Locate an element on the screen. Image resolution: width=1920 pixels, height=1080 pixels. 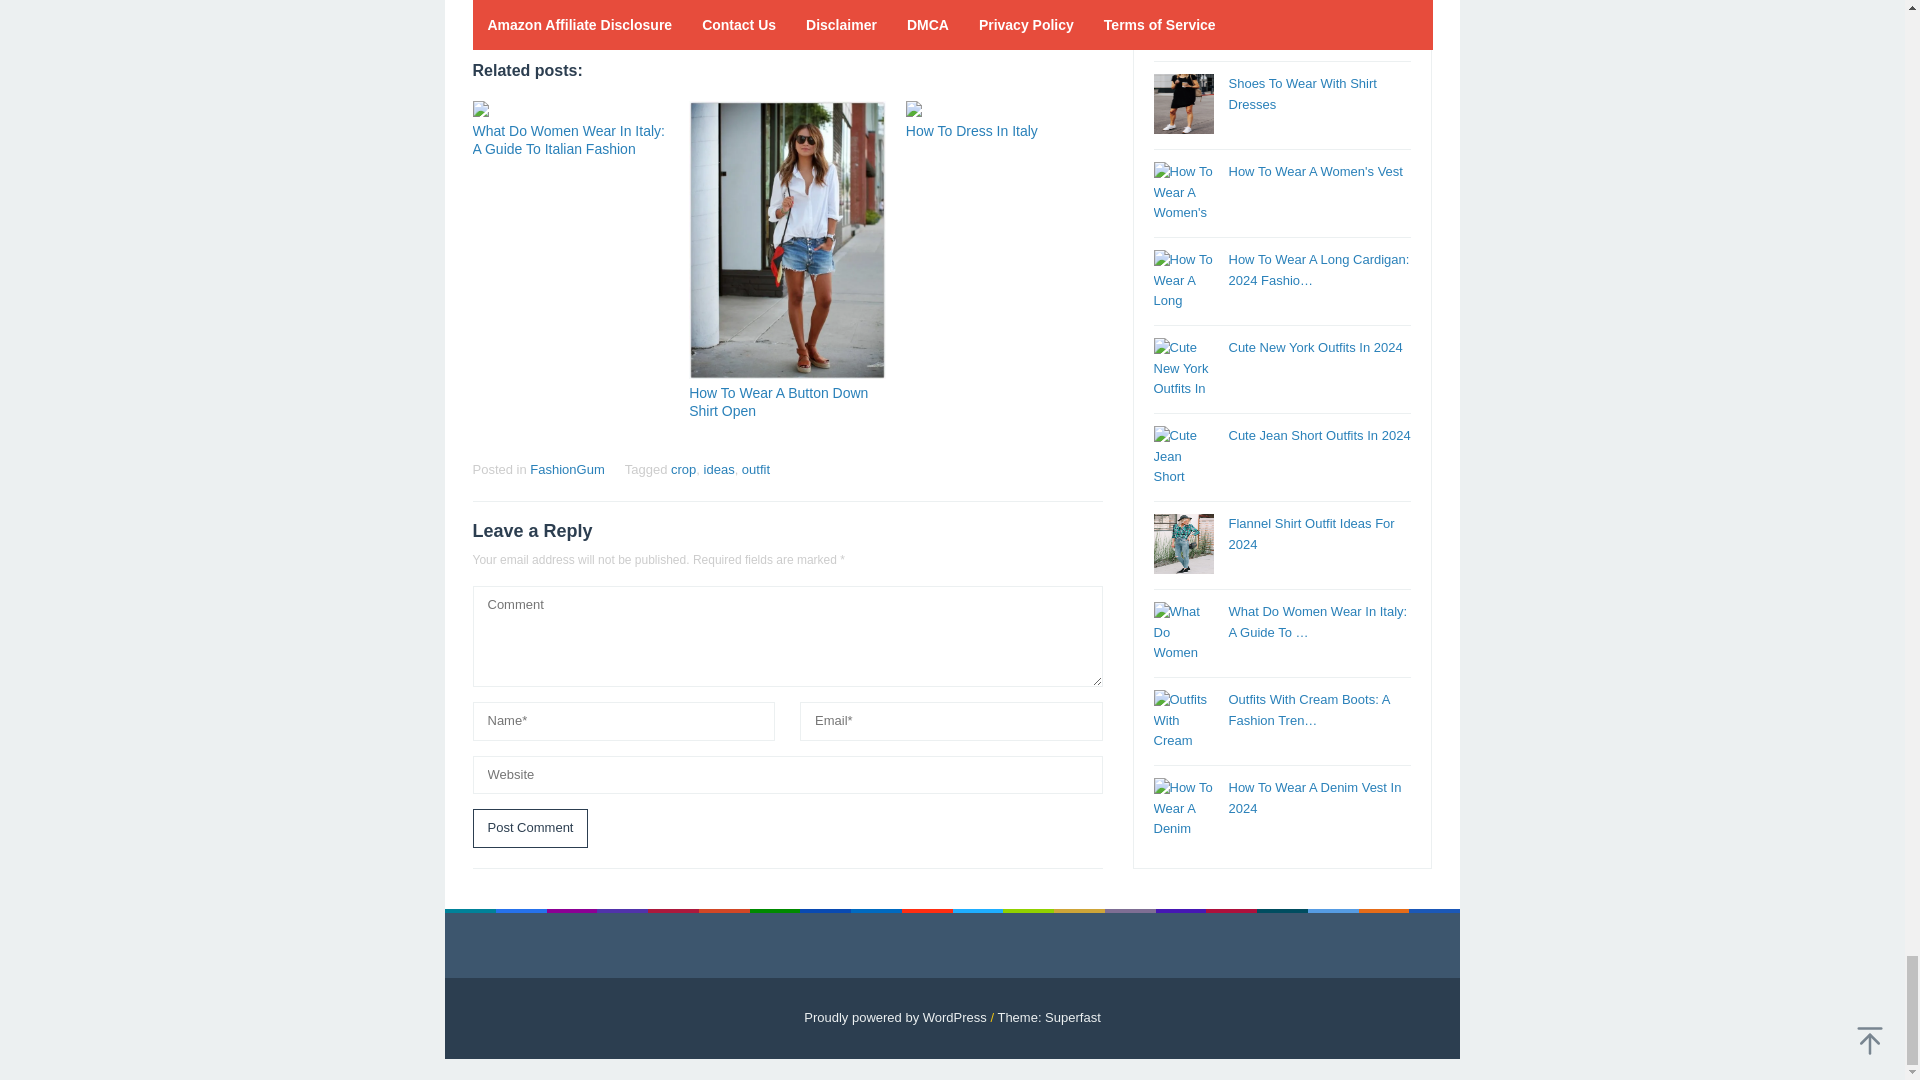
Post Comment is located at coordinates (530, 828).